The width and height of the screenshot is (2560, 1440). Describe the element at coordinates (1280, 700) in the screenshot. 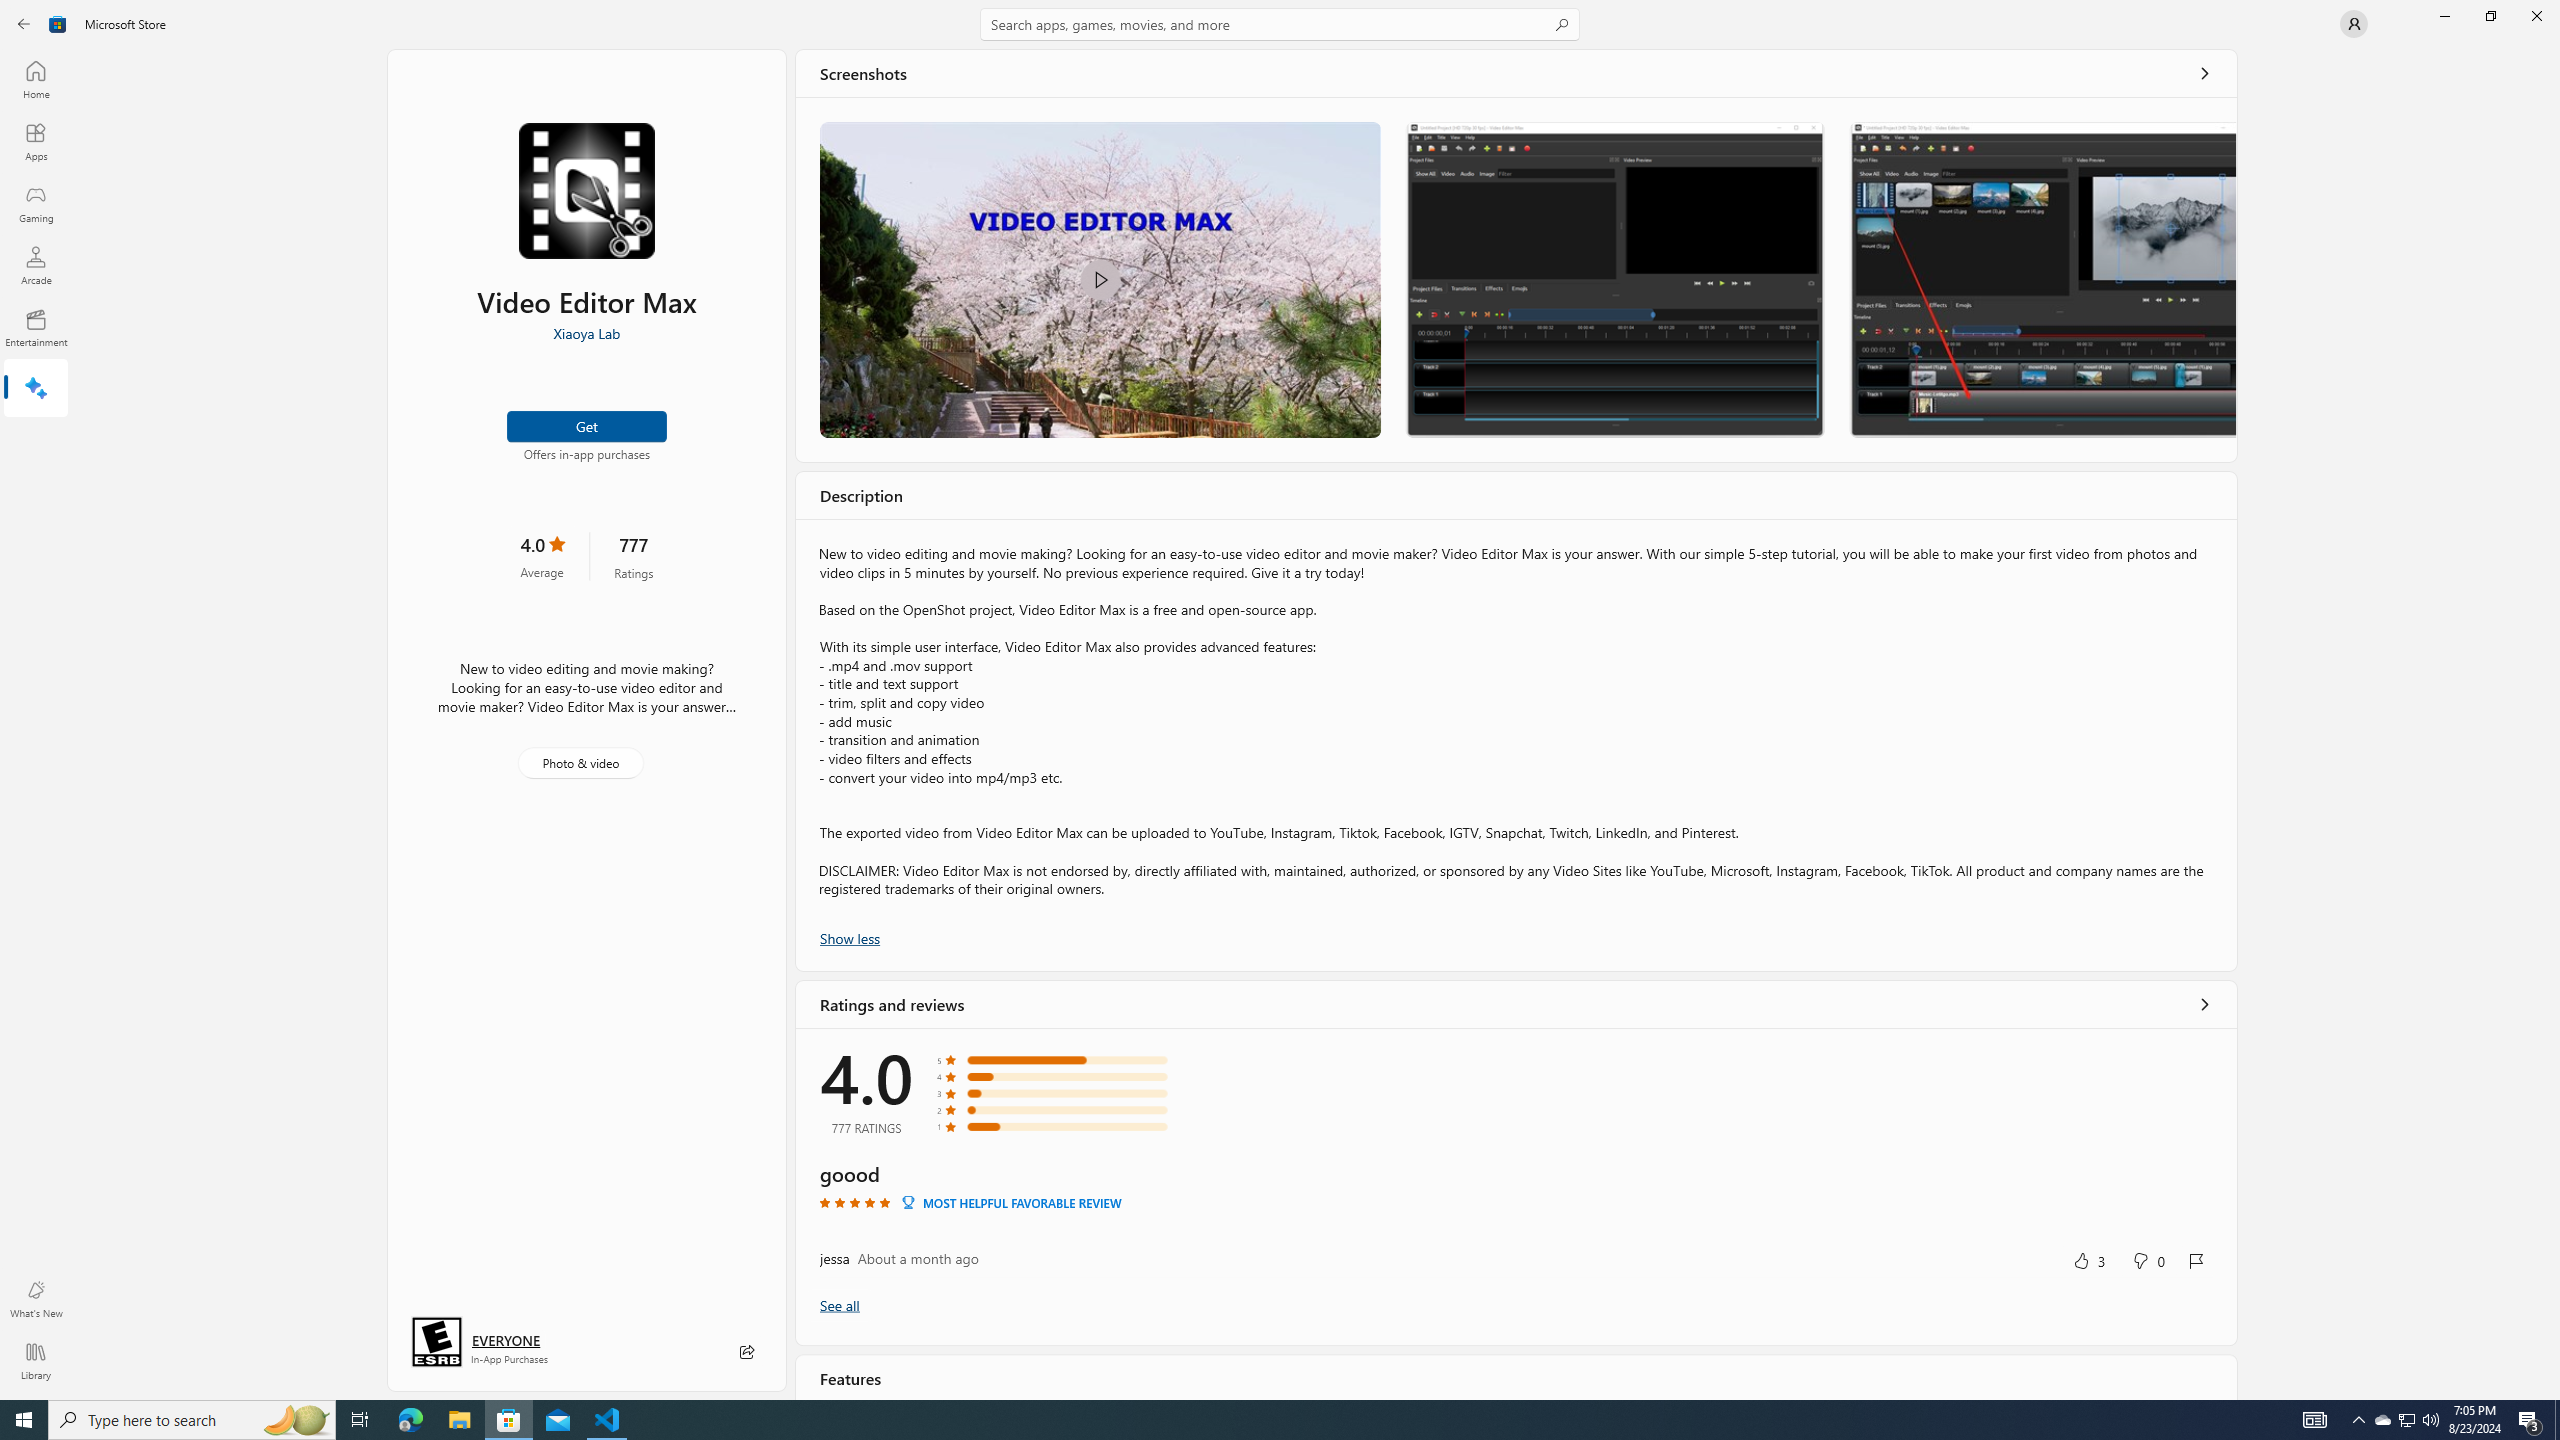

I see `AutomationID: NavigationControl` at that location.